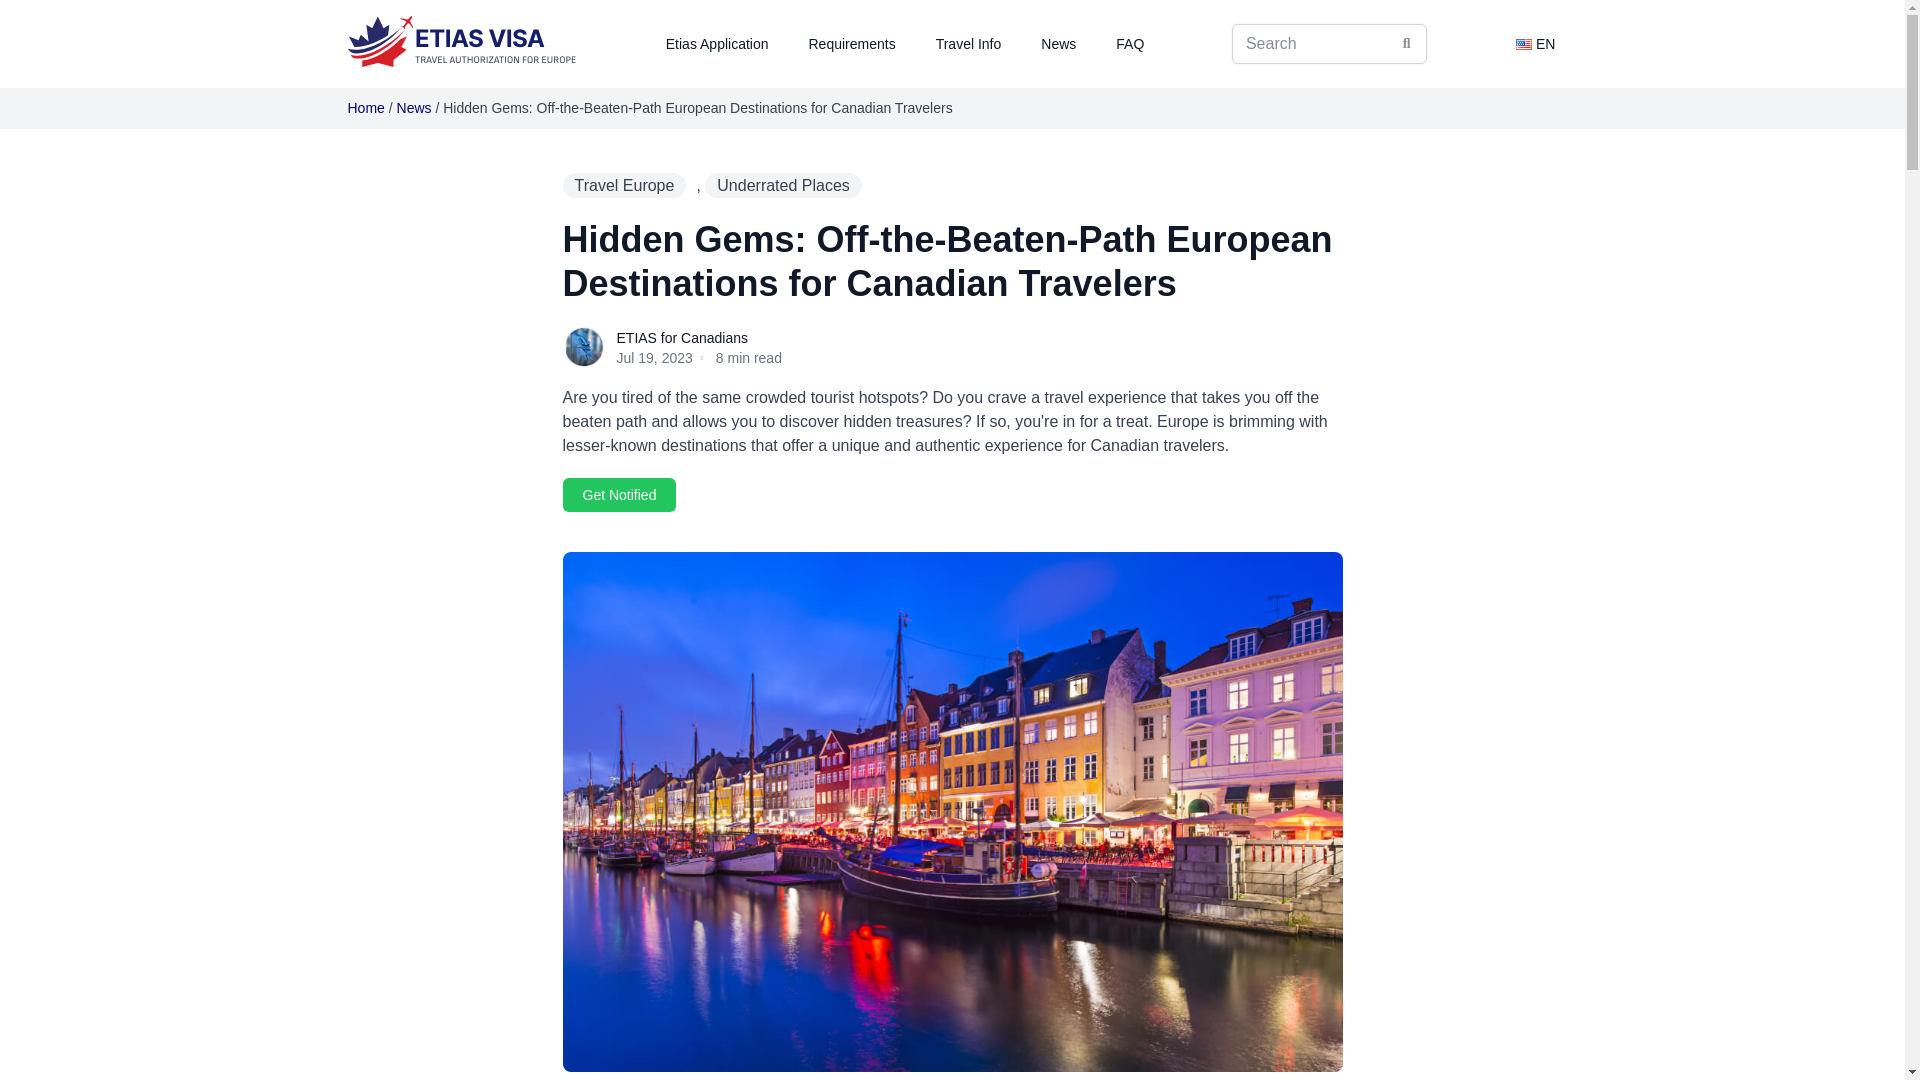 Image resolution: width=1920 pixels, height=1080 pixels. Describe the element at coordinates (1536, 43) in the screenshot. I see `EN` at that location.